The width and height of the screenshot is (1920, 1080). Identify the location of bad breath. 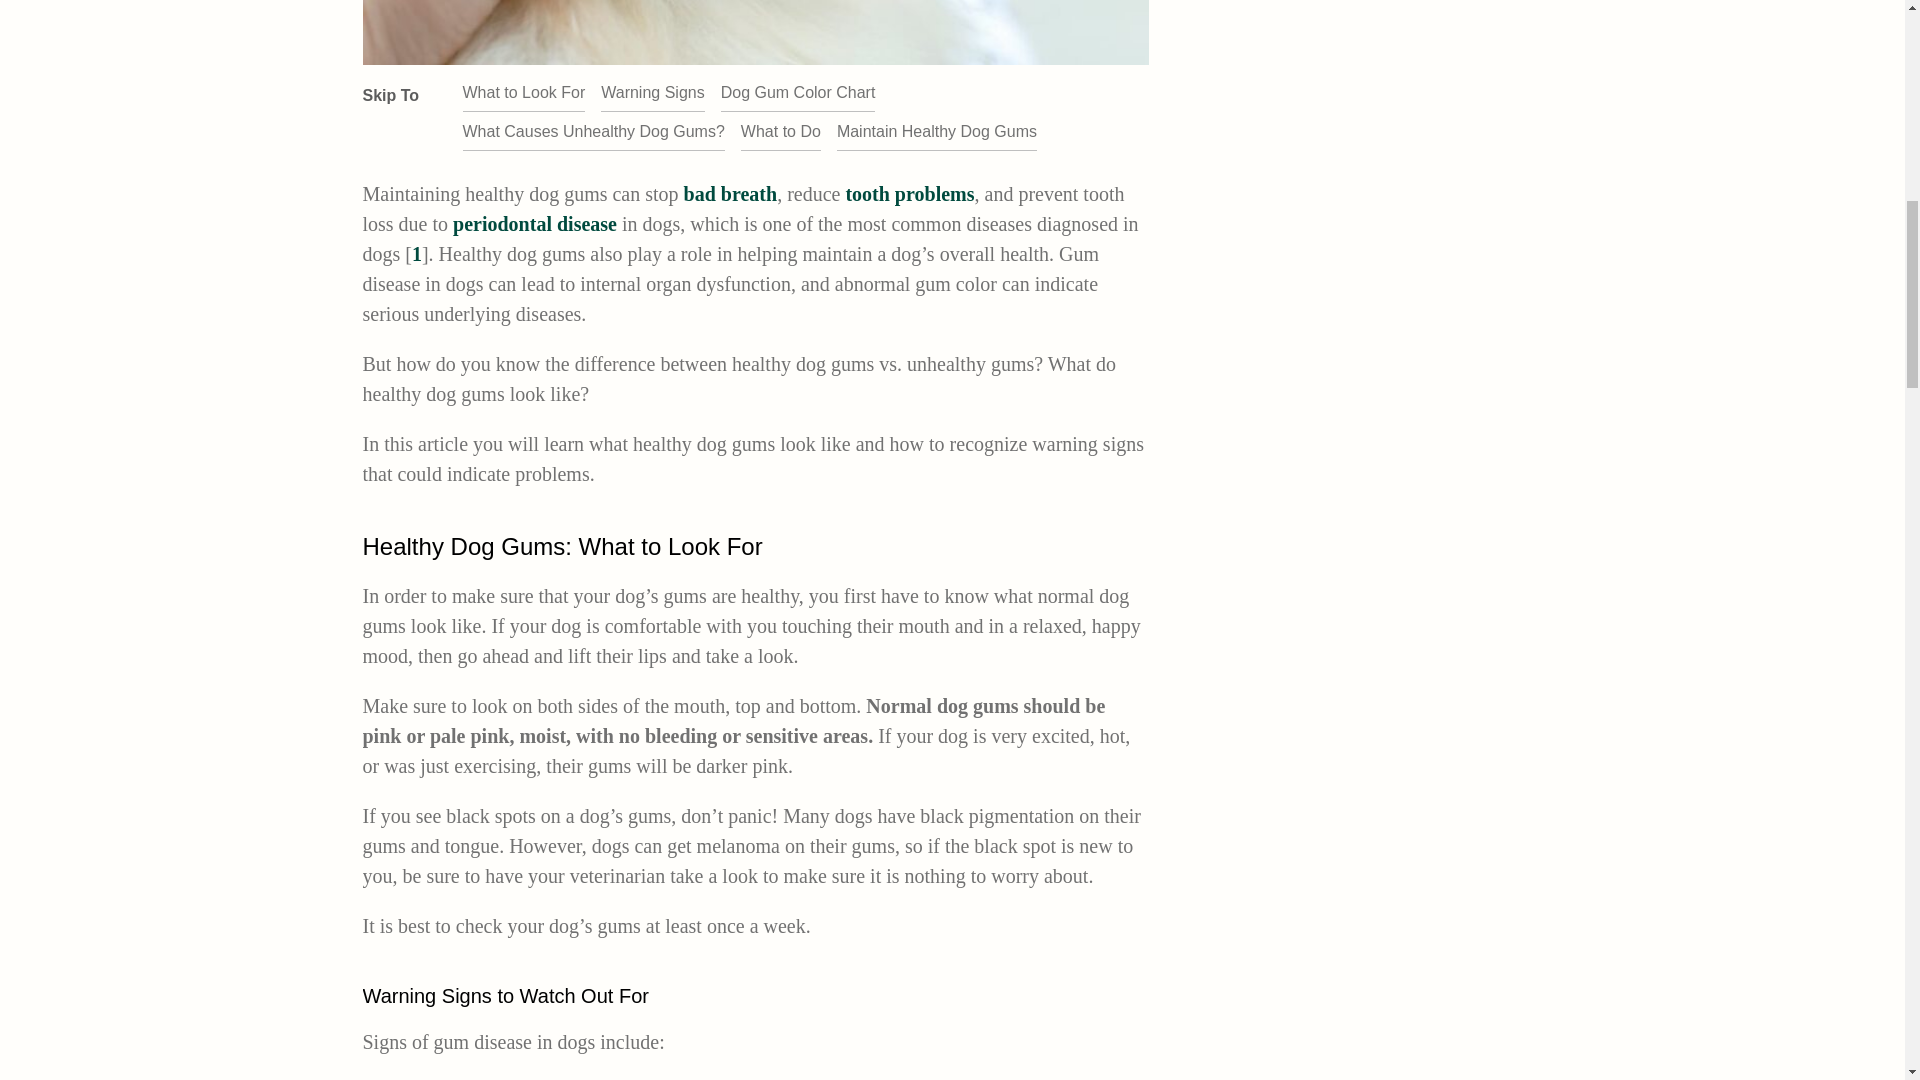
(730, 194).